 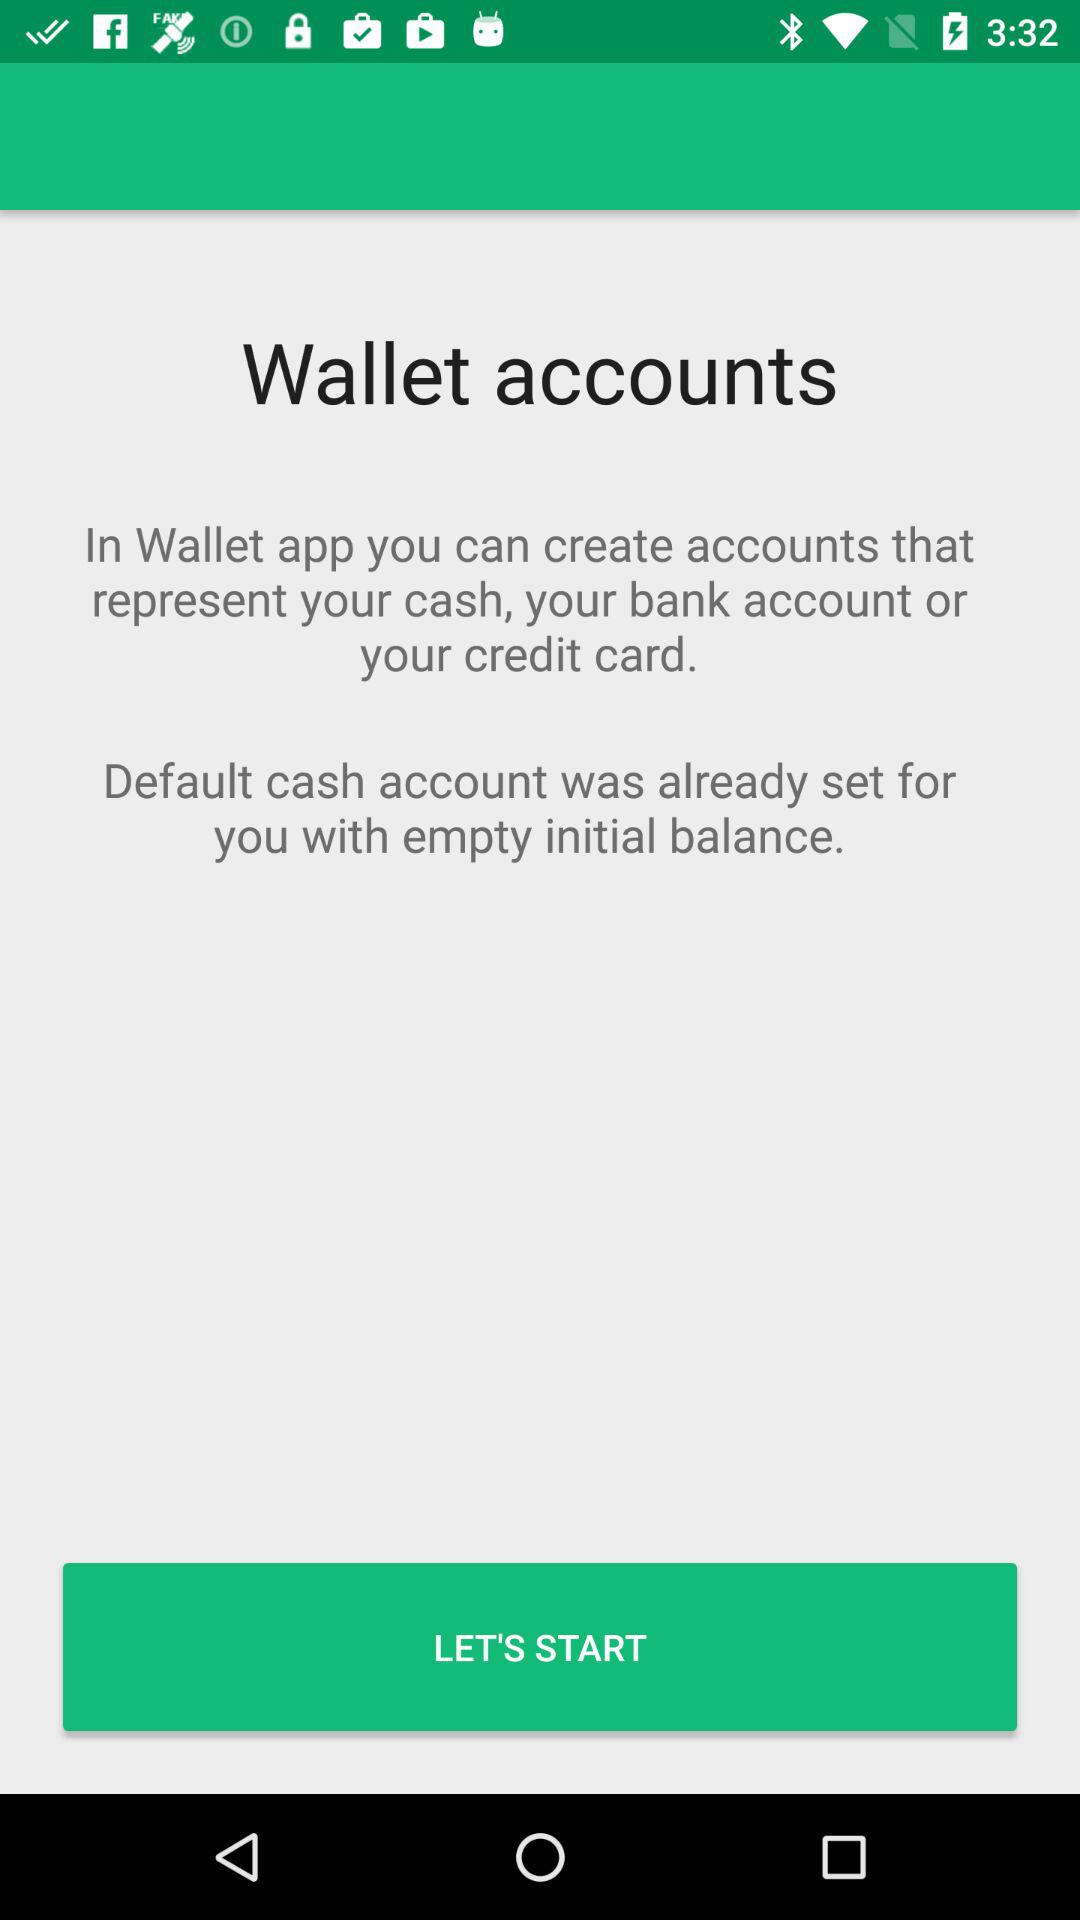 What do you see at coordinates (540, 1646) in the screenshot?
I see `choose the let's start` at bounding box center [540, 1646].